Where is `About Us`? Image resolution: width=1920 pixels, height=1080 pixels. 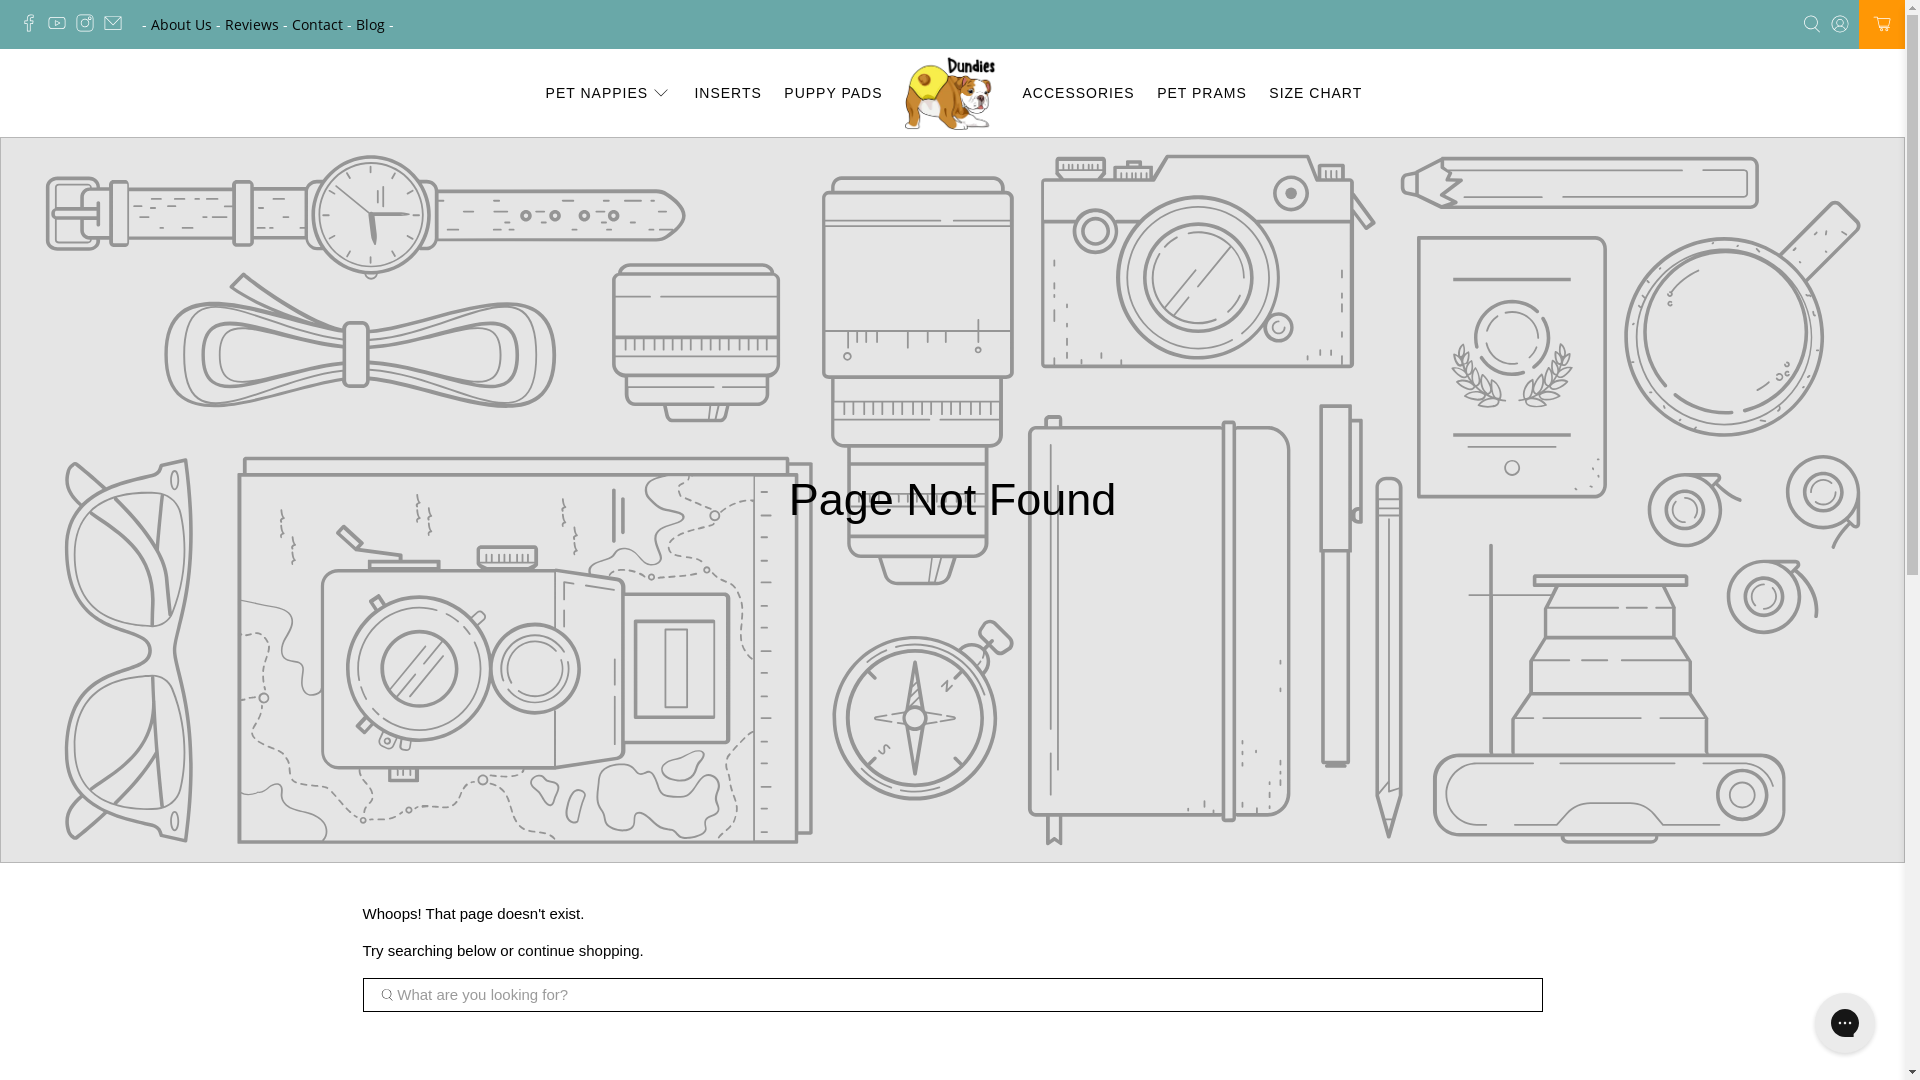 About Us is located at coordinates (182, 24).